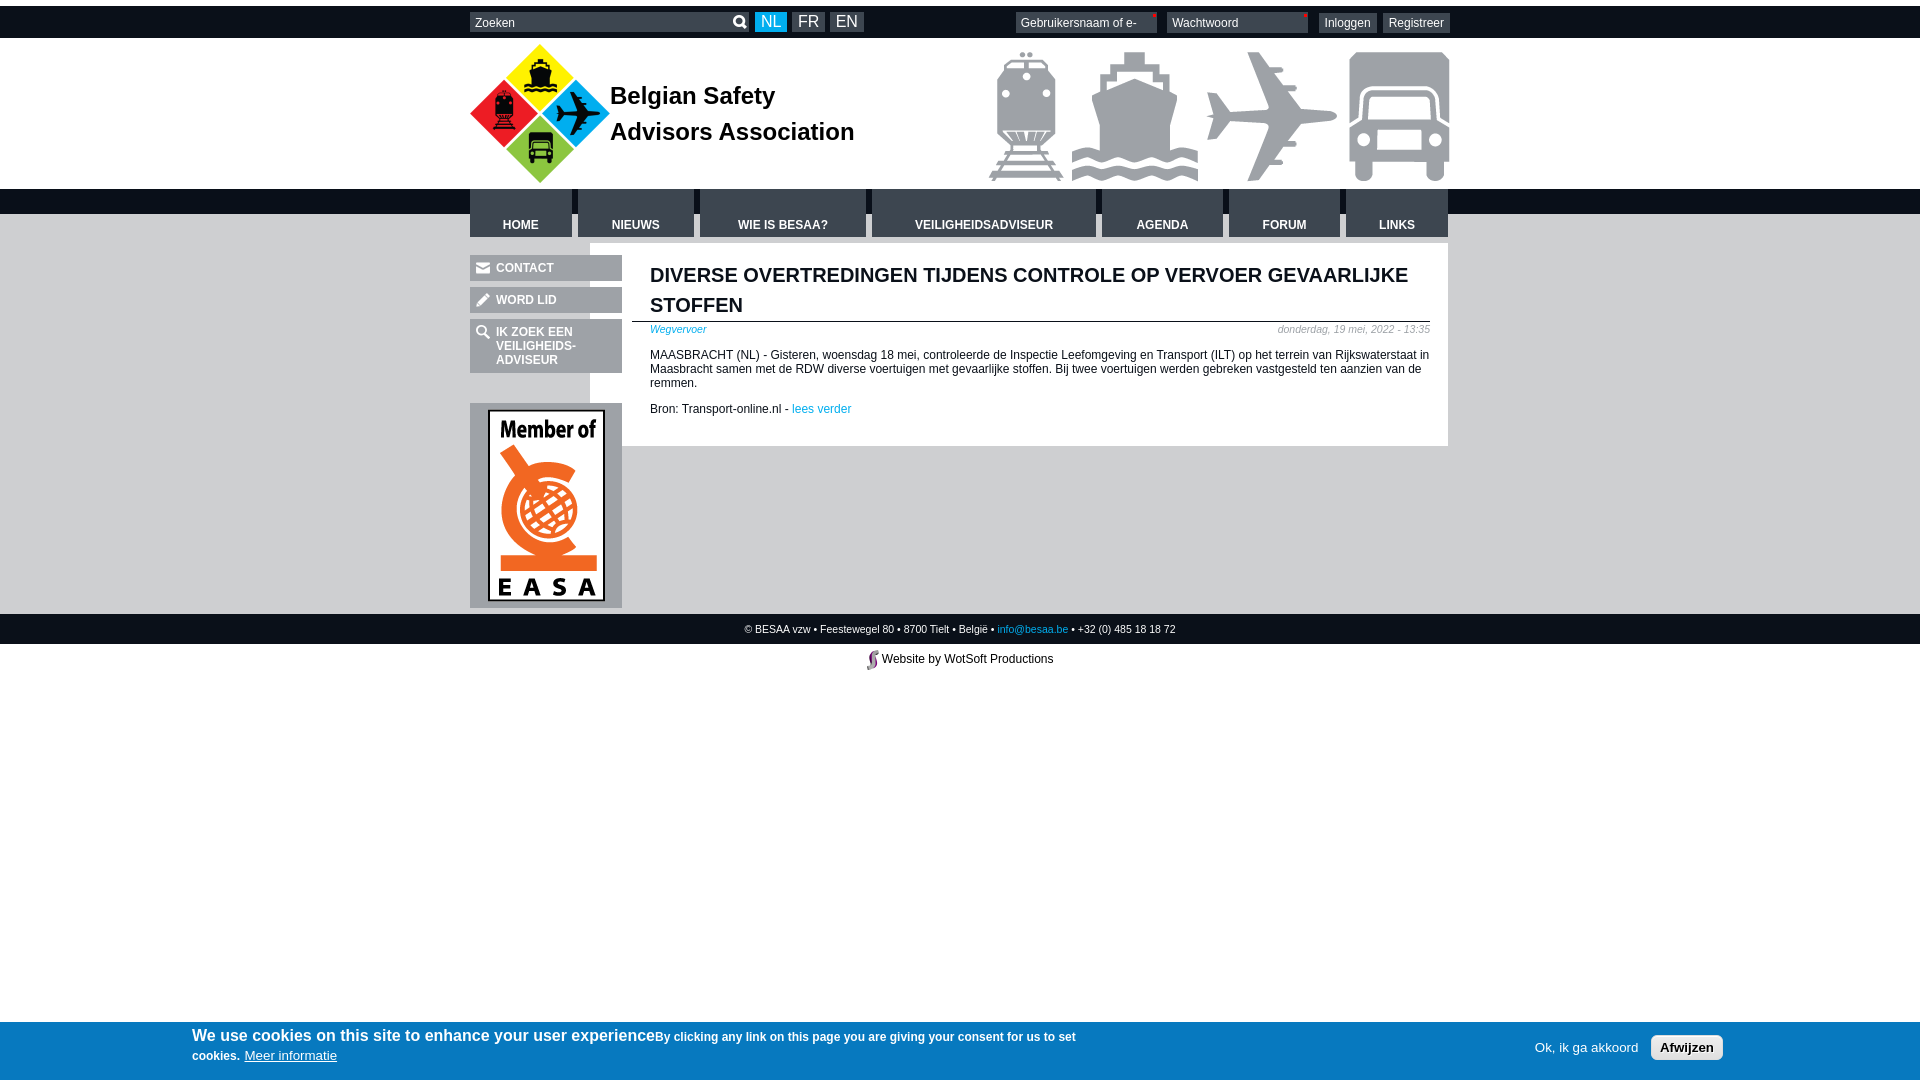 The width and height of the screenshot is (1920, 1080). I want to click on Registreer, so click(1416, 23).